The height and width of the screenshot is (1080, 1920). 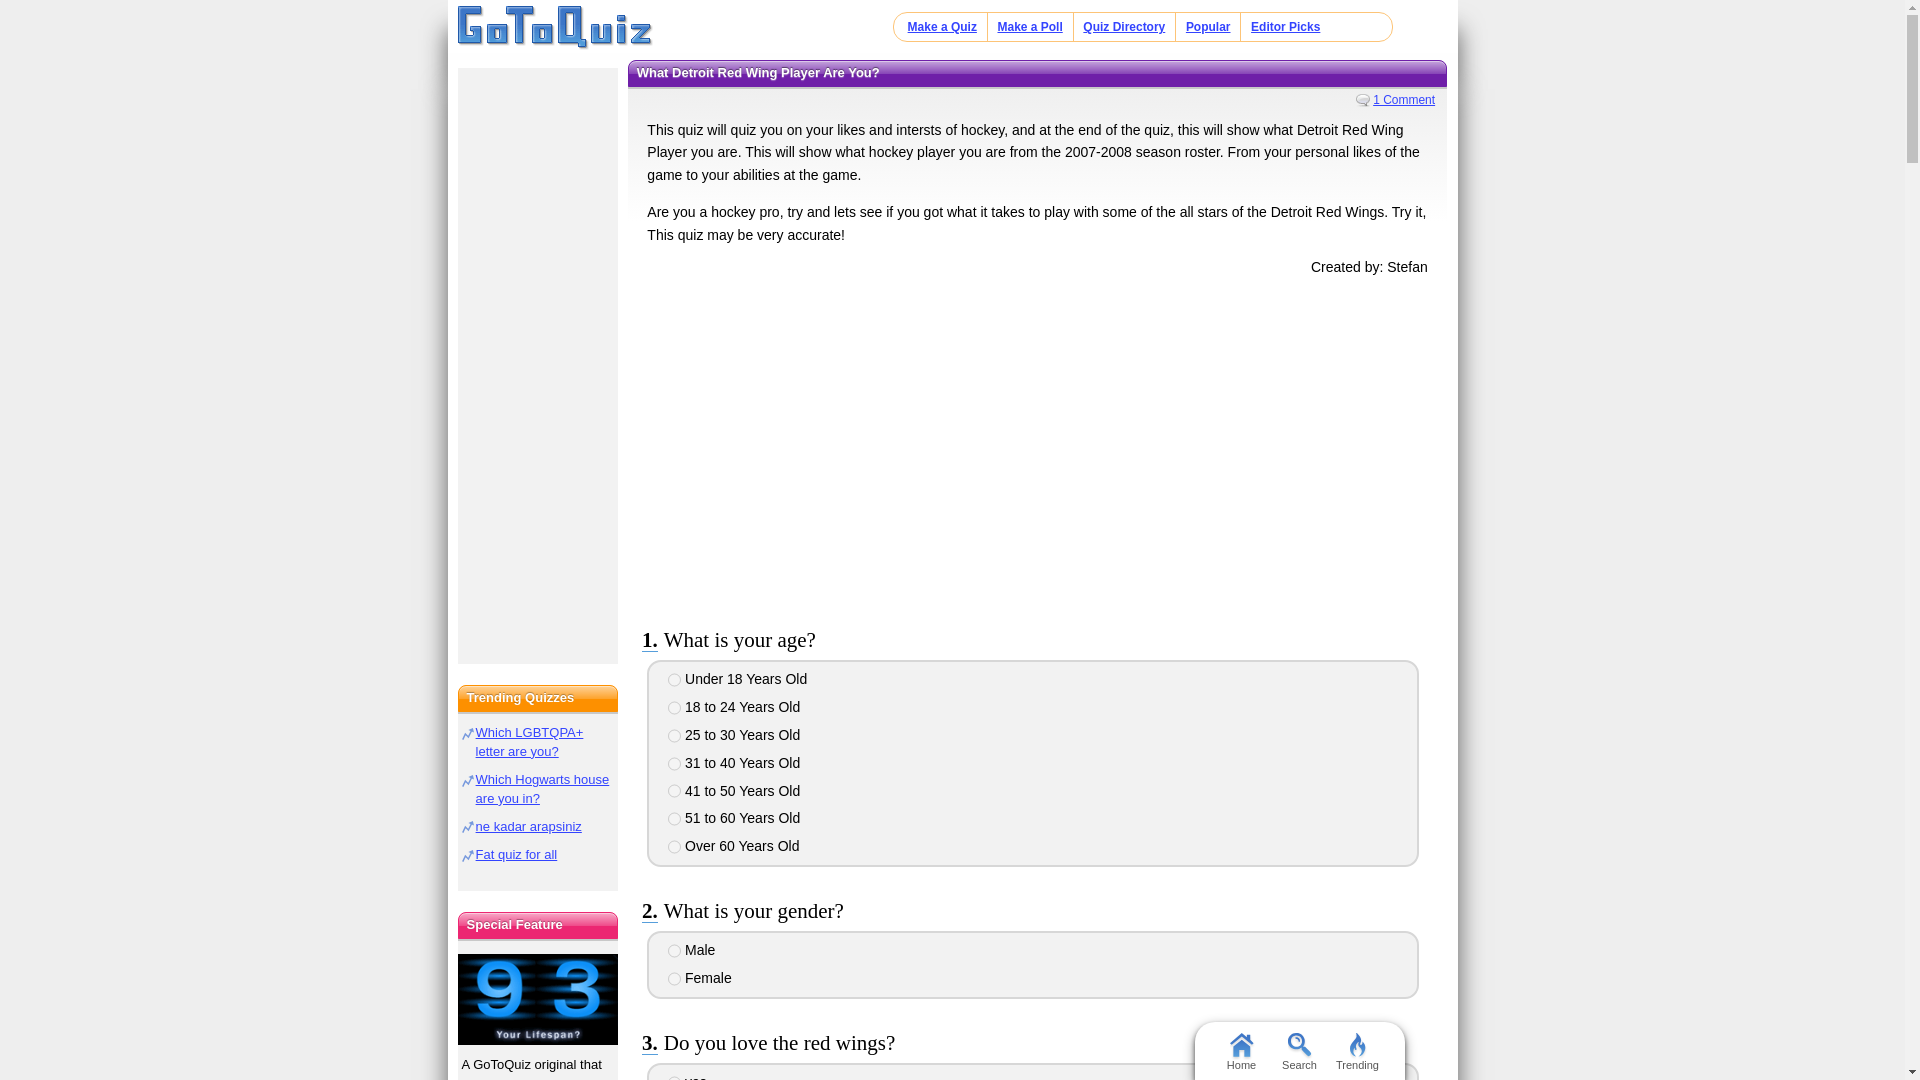 What do you see at coordinates (1028, 26) in the screenshot?
I see `Make a Poll` at bounding box center [1028, 26].